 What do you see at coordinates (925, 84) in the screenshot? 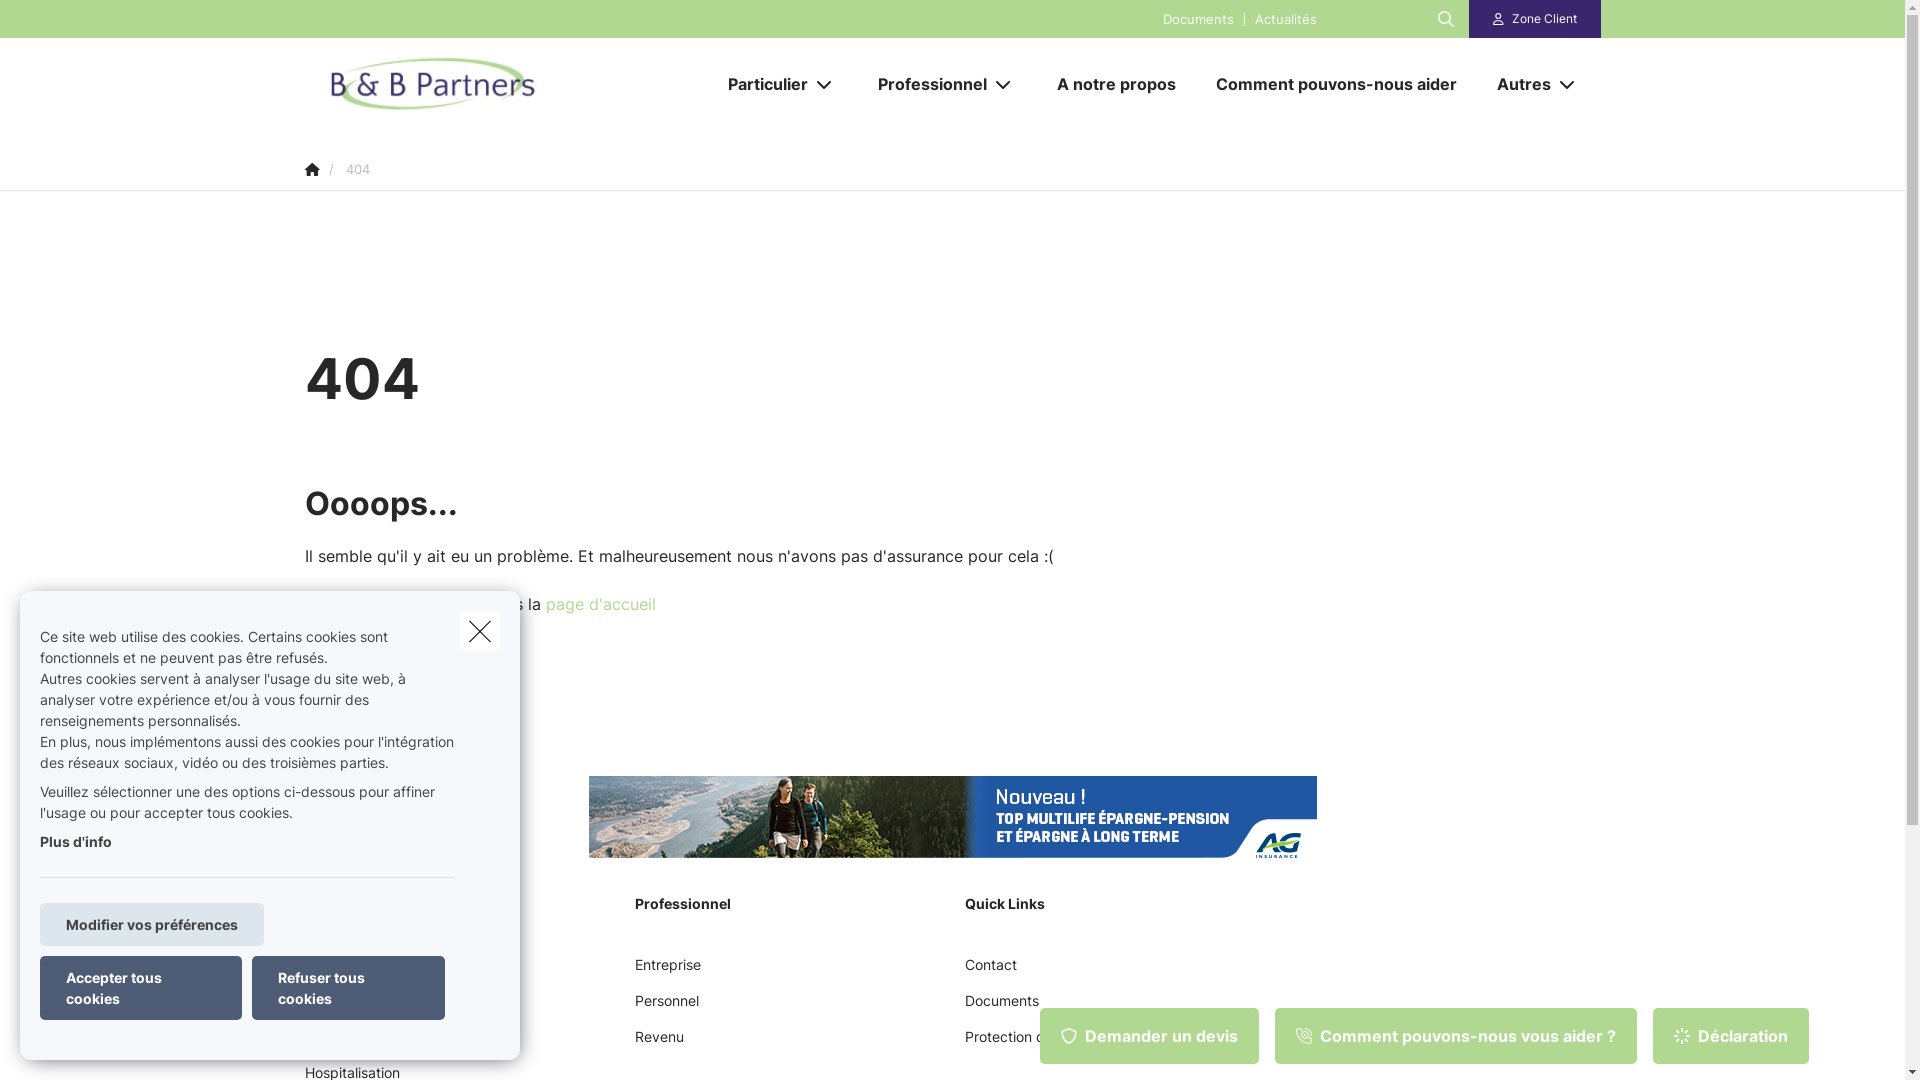
I see `Professionnel` at bounding box center [925, 84].